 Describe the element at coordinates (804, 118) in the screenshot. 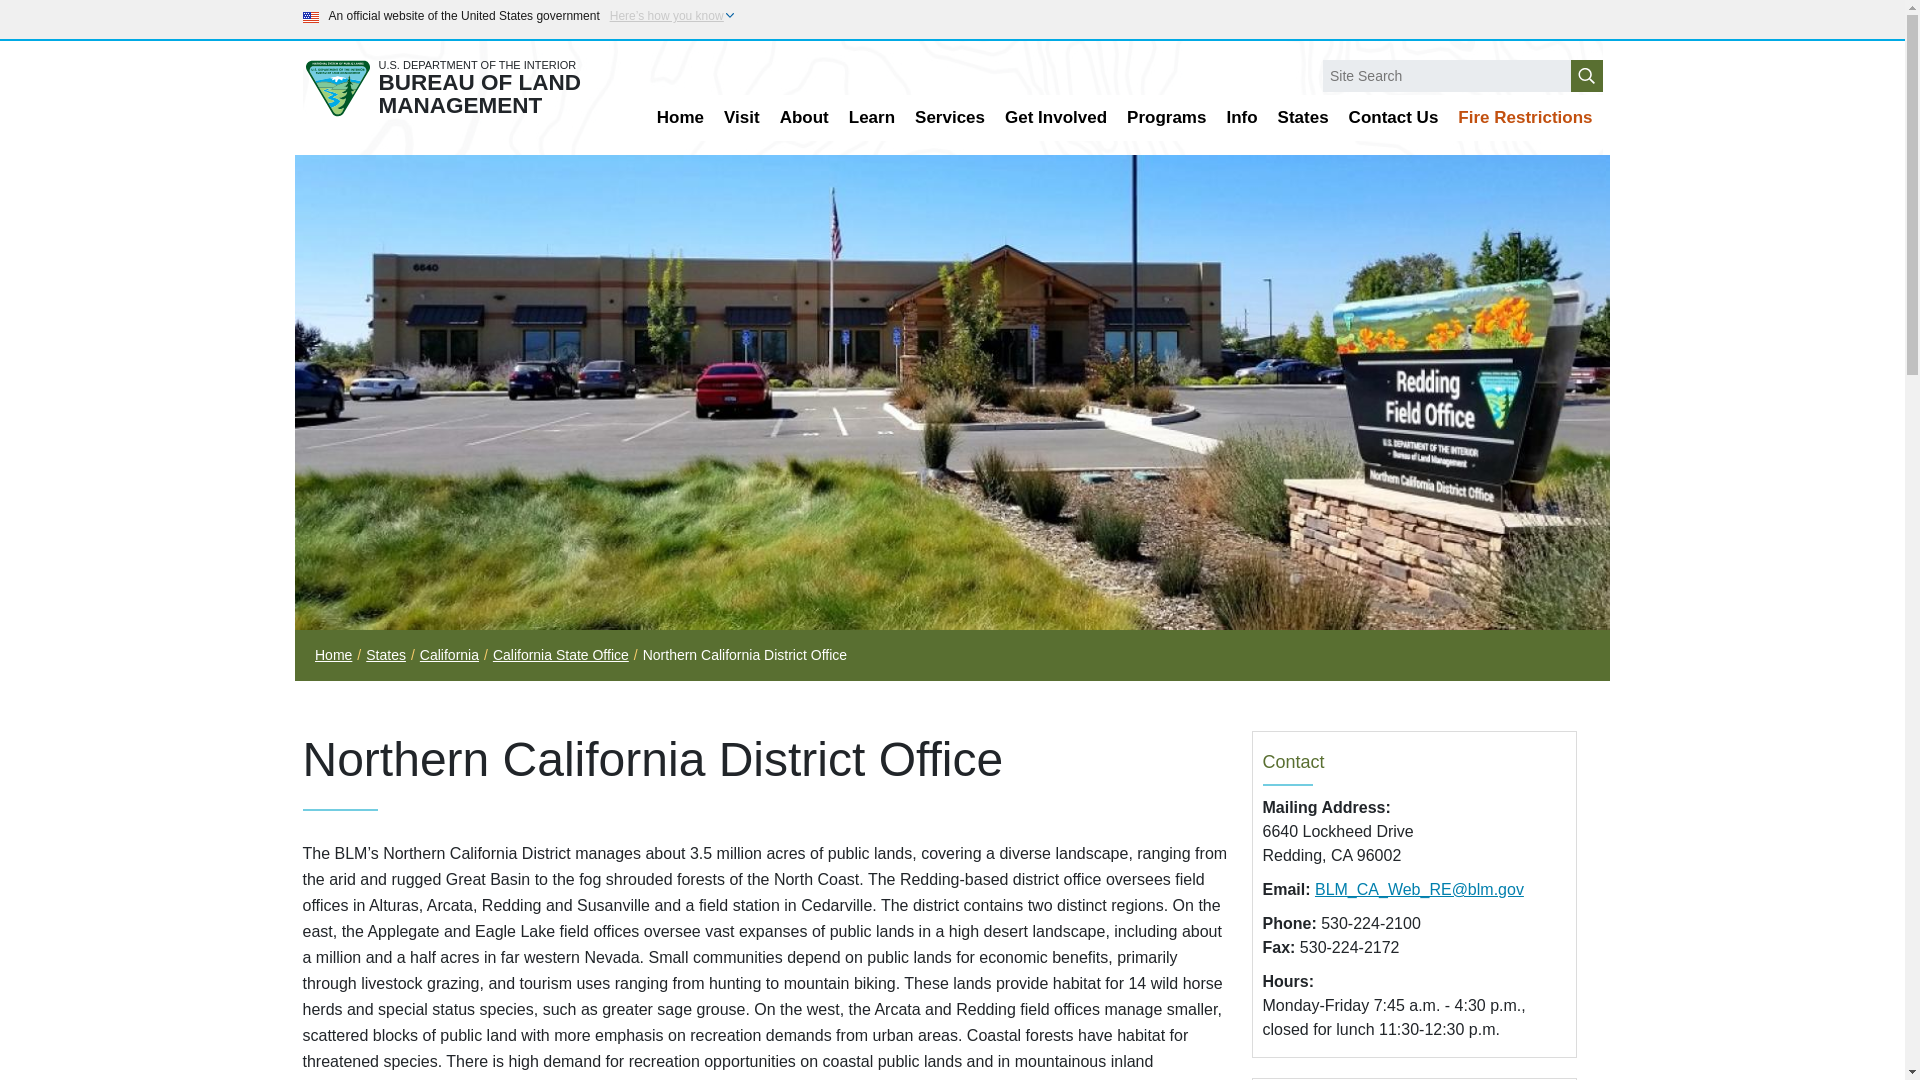

I see `About` at that location.